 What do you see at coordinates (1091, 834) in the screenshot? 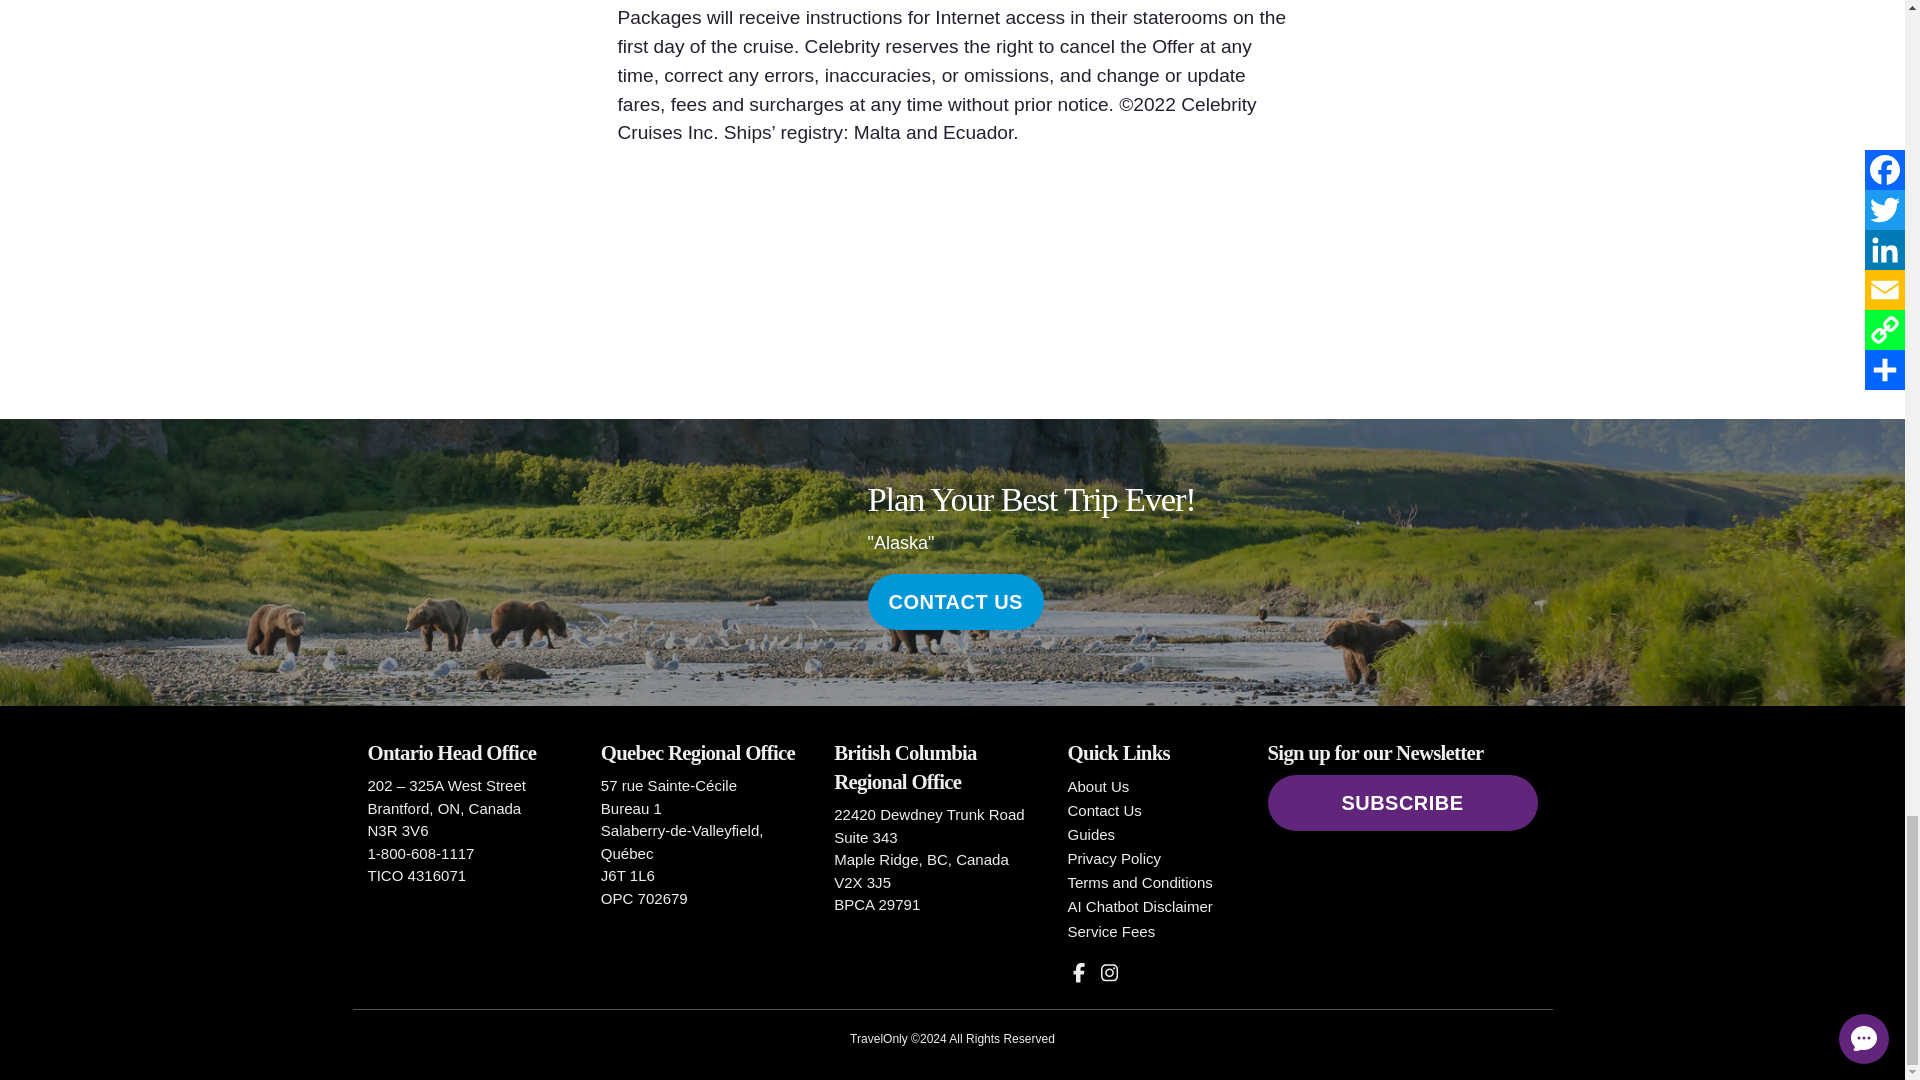
I see `Guides` at bounding box center [1091, 834].